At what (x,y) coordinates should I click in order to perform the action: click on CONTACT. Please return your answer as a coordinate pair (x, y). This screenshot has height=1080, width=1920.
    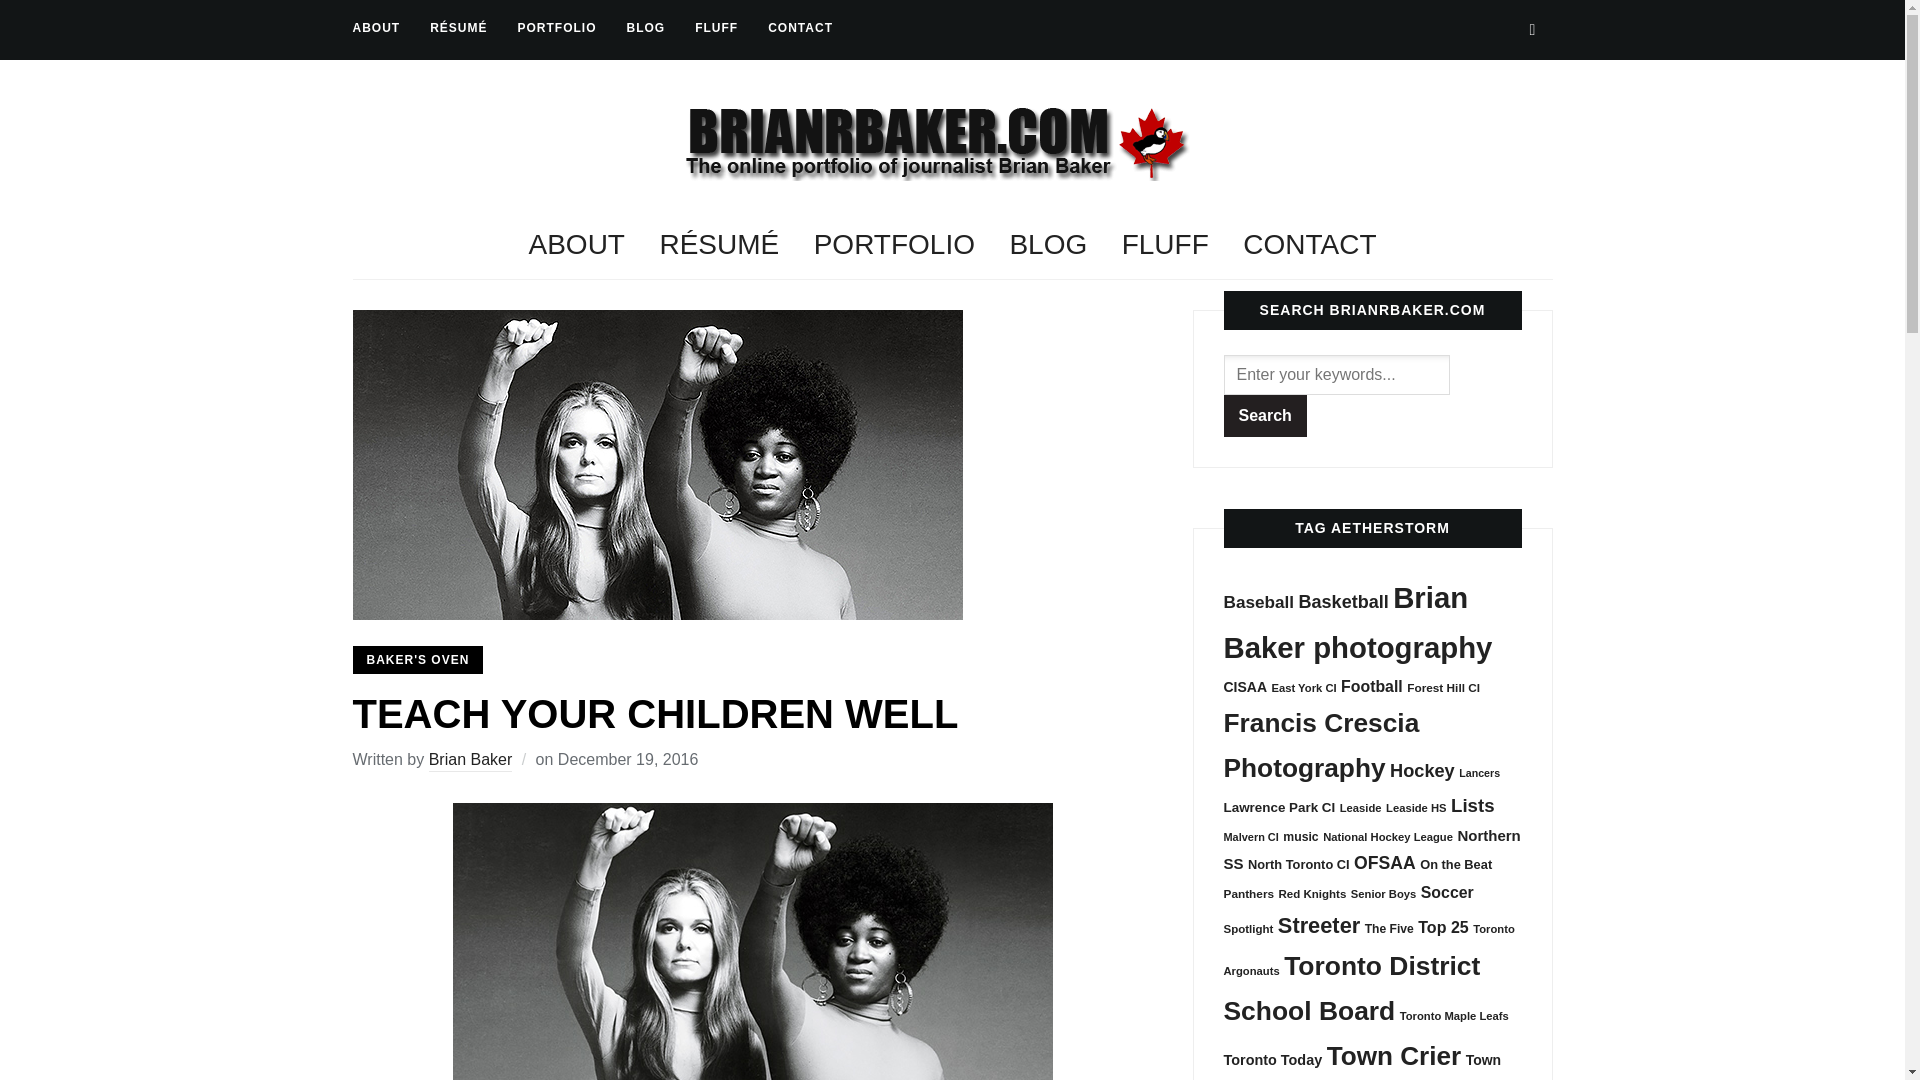
    Looking at the image, I should click on (800, 28).